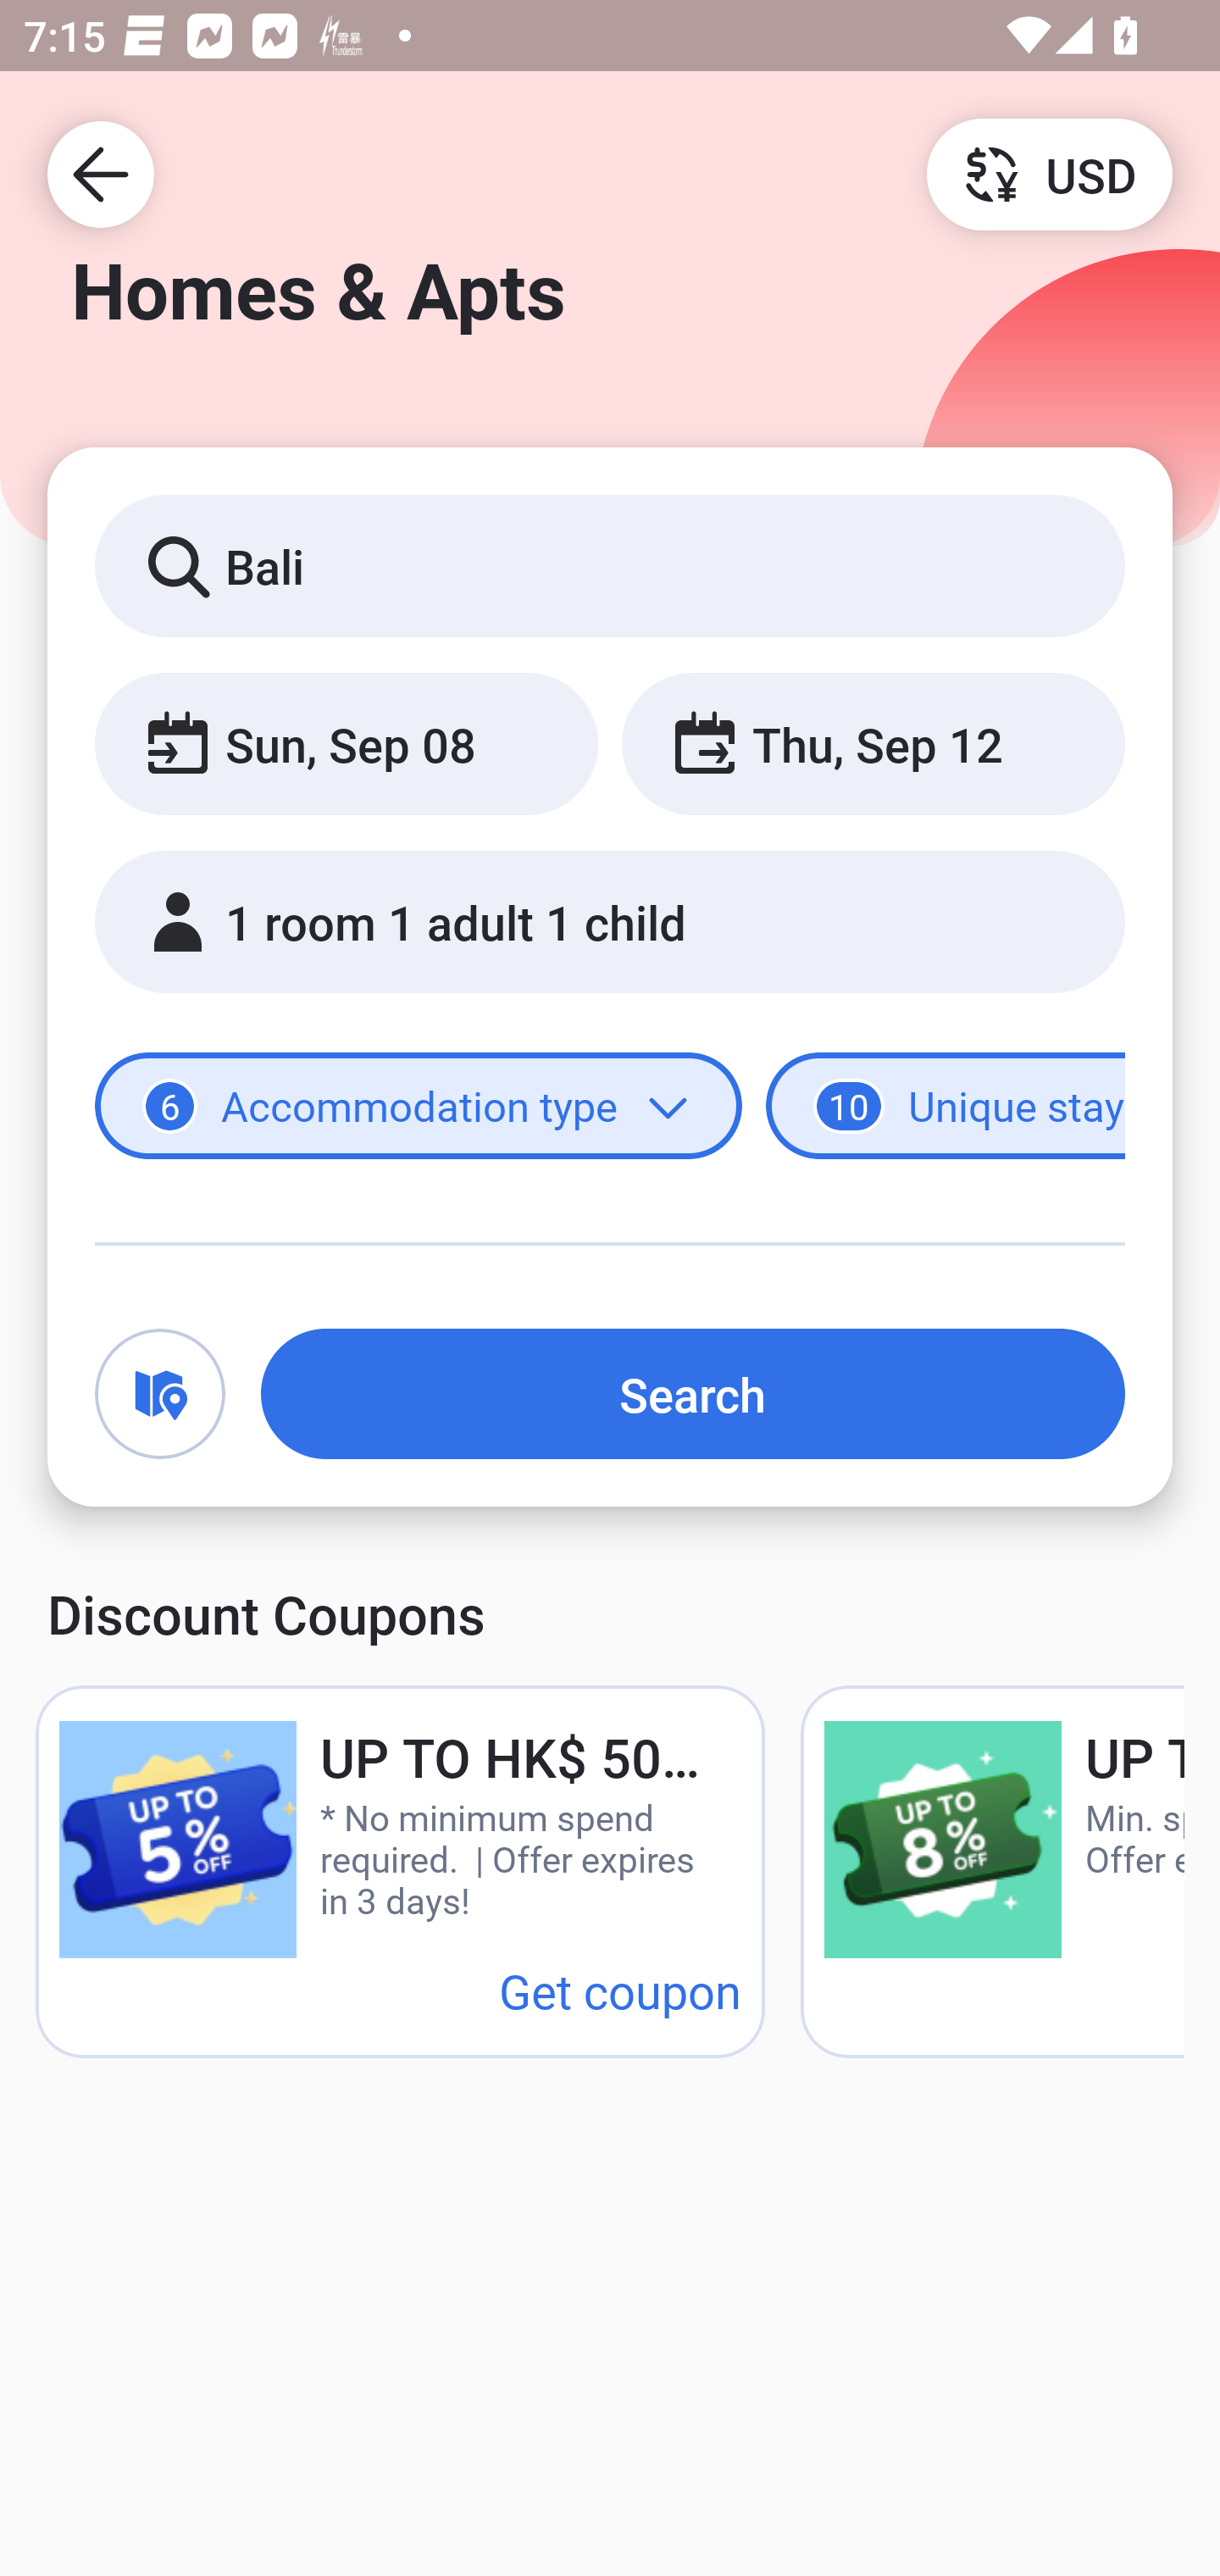 The image size is (1220, 2576). Describe the element at coordinates (620, 1990) in the screenshot. I see `Get coupon` at that location.